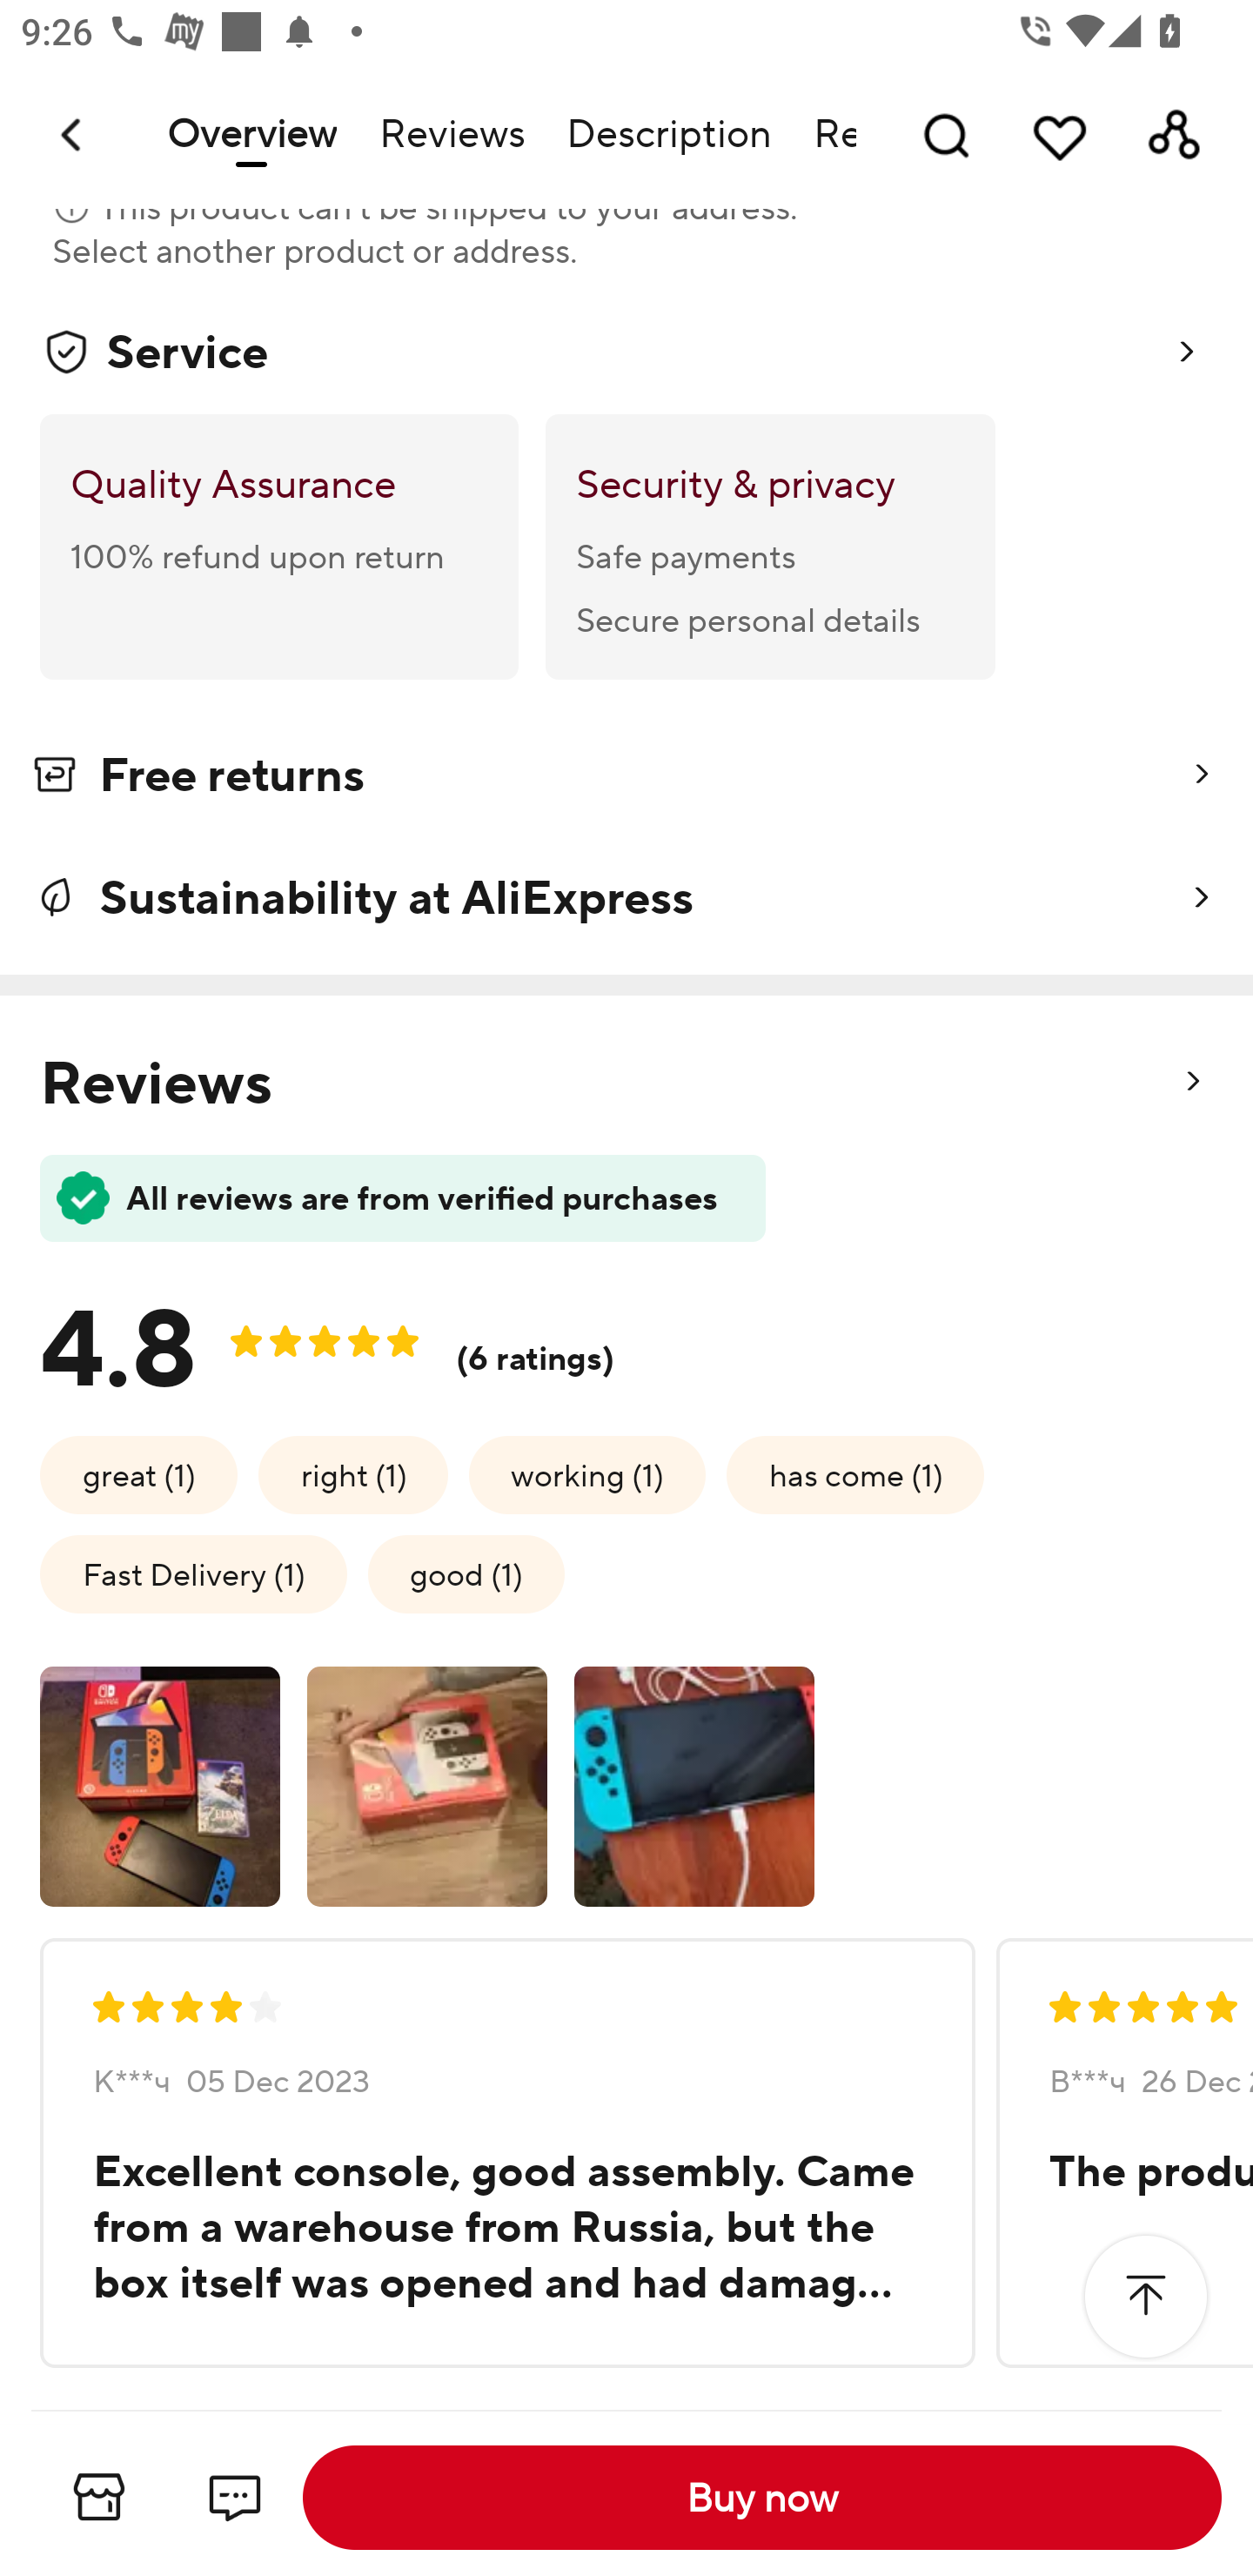  Describe the element at coordinates (762, 2498) in the screenshot. I see `Buy now` at that location.